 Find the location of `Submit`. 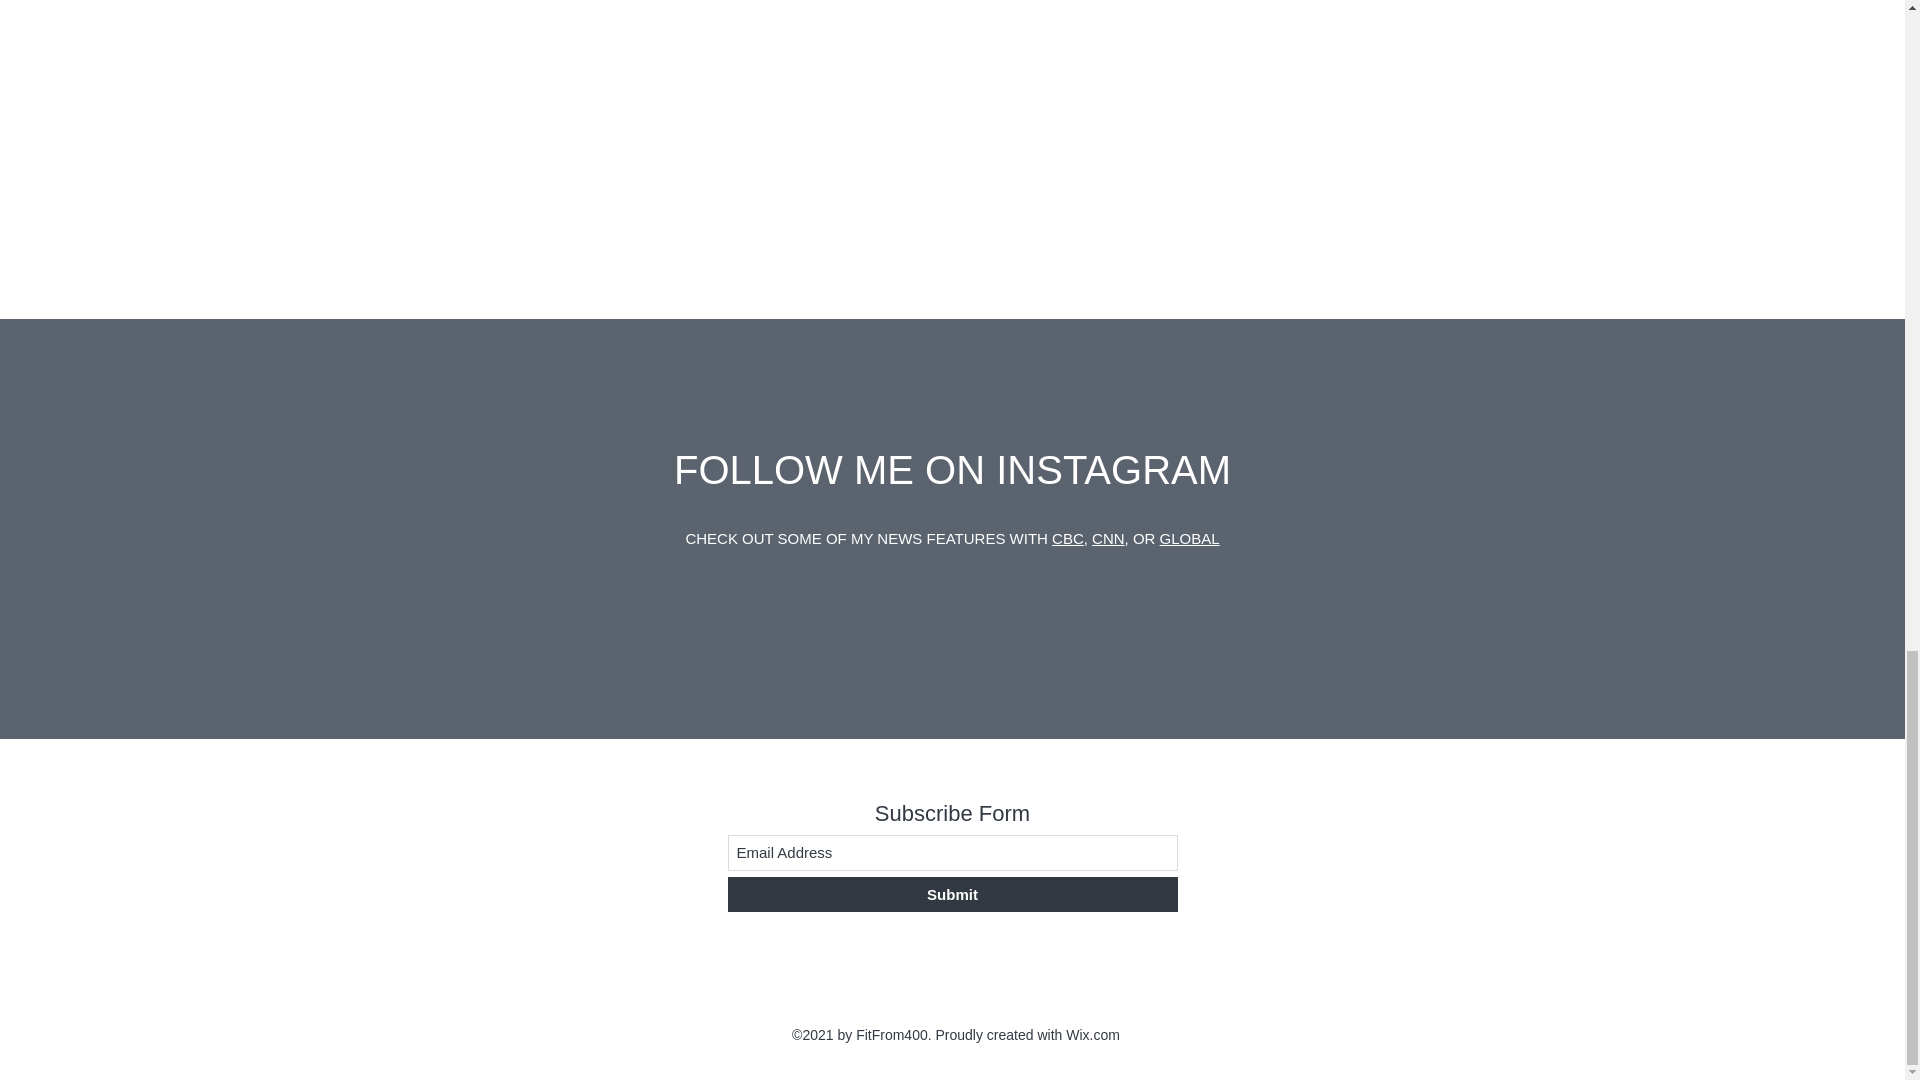

Submit is located at coordinates (952, 894).